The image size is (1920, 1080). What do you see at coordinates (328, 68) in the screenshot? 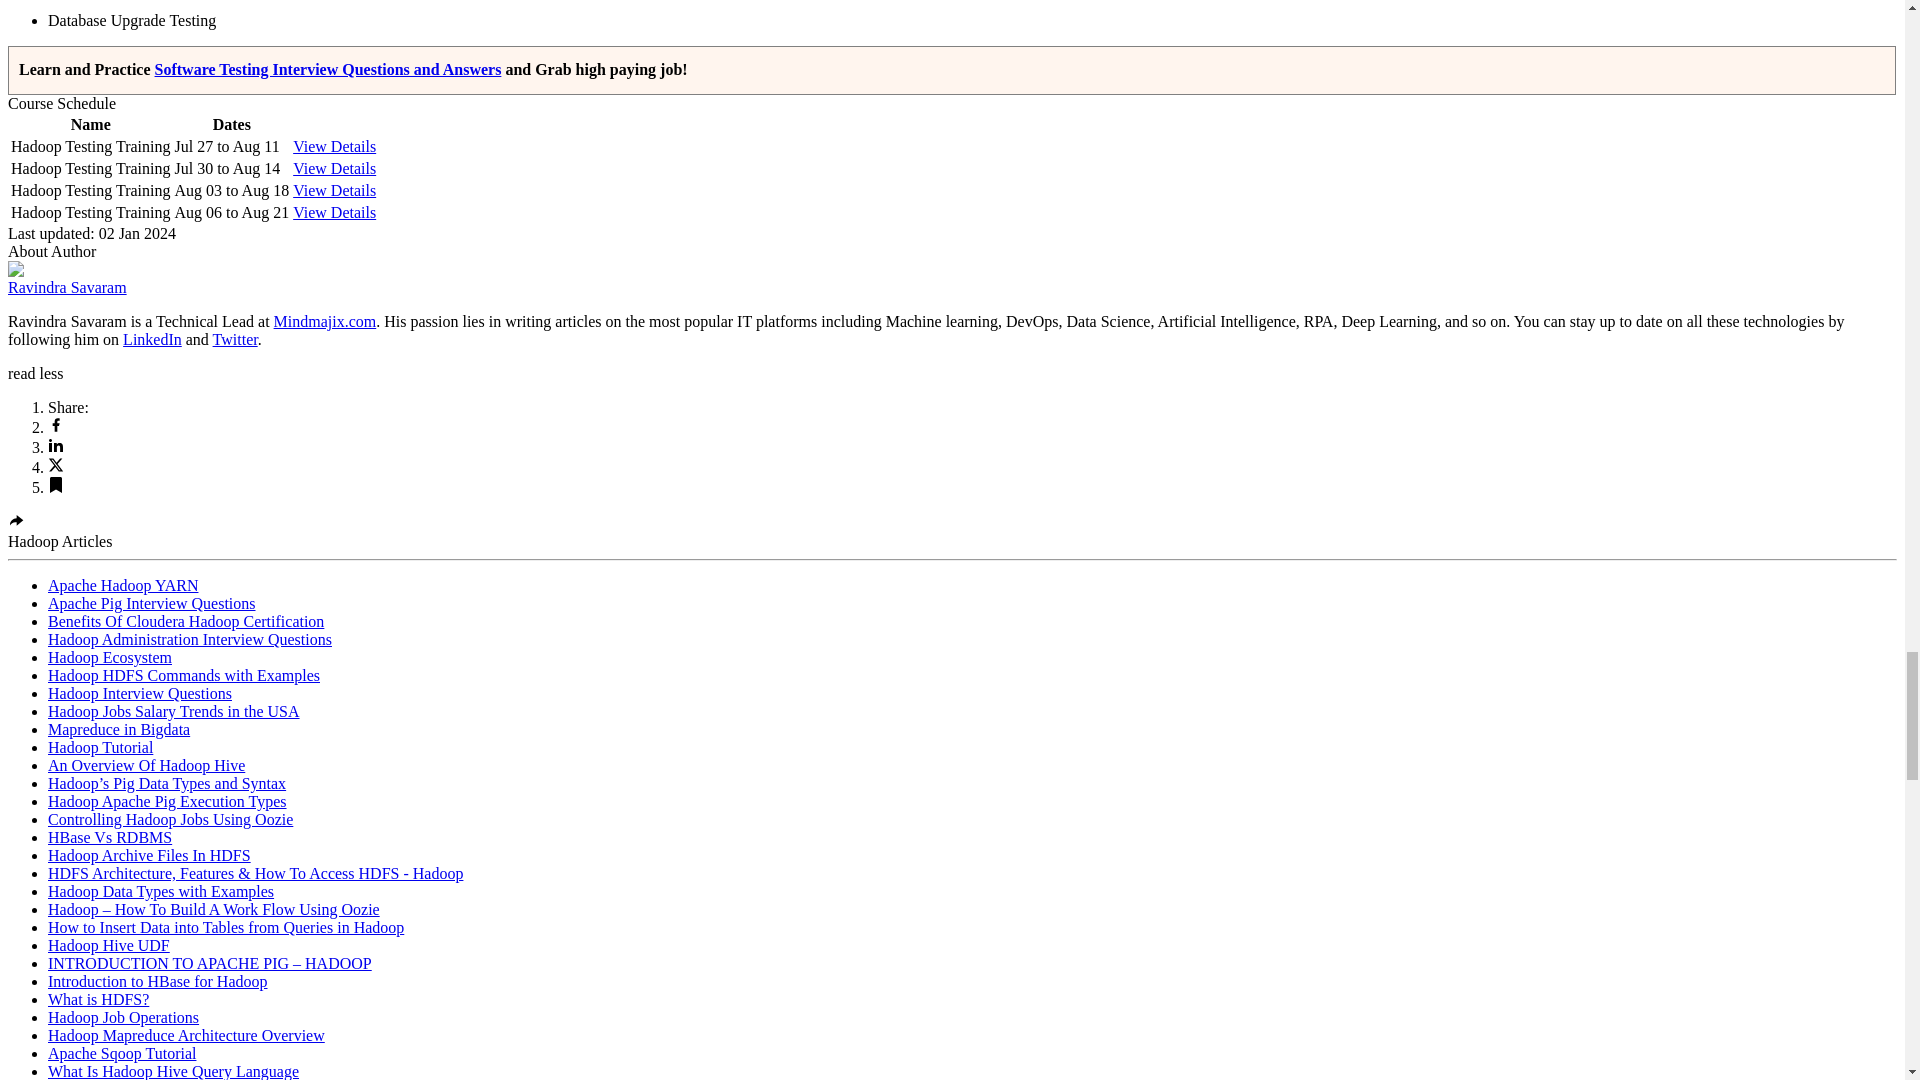
I see `Manual Testing Interview Questions` at bounding box center [328, 68].